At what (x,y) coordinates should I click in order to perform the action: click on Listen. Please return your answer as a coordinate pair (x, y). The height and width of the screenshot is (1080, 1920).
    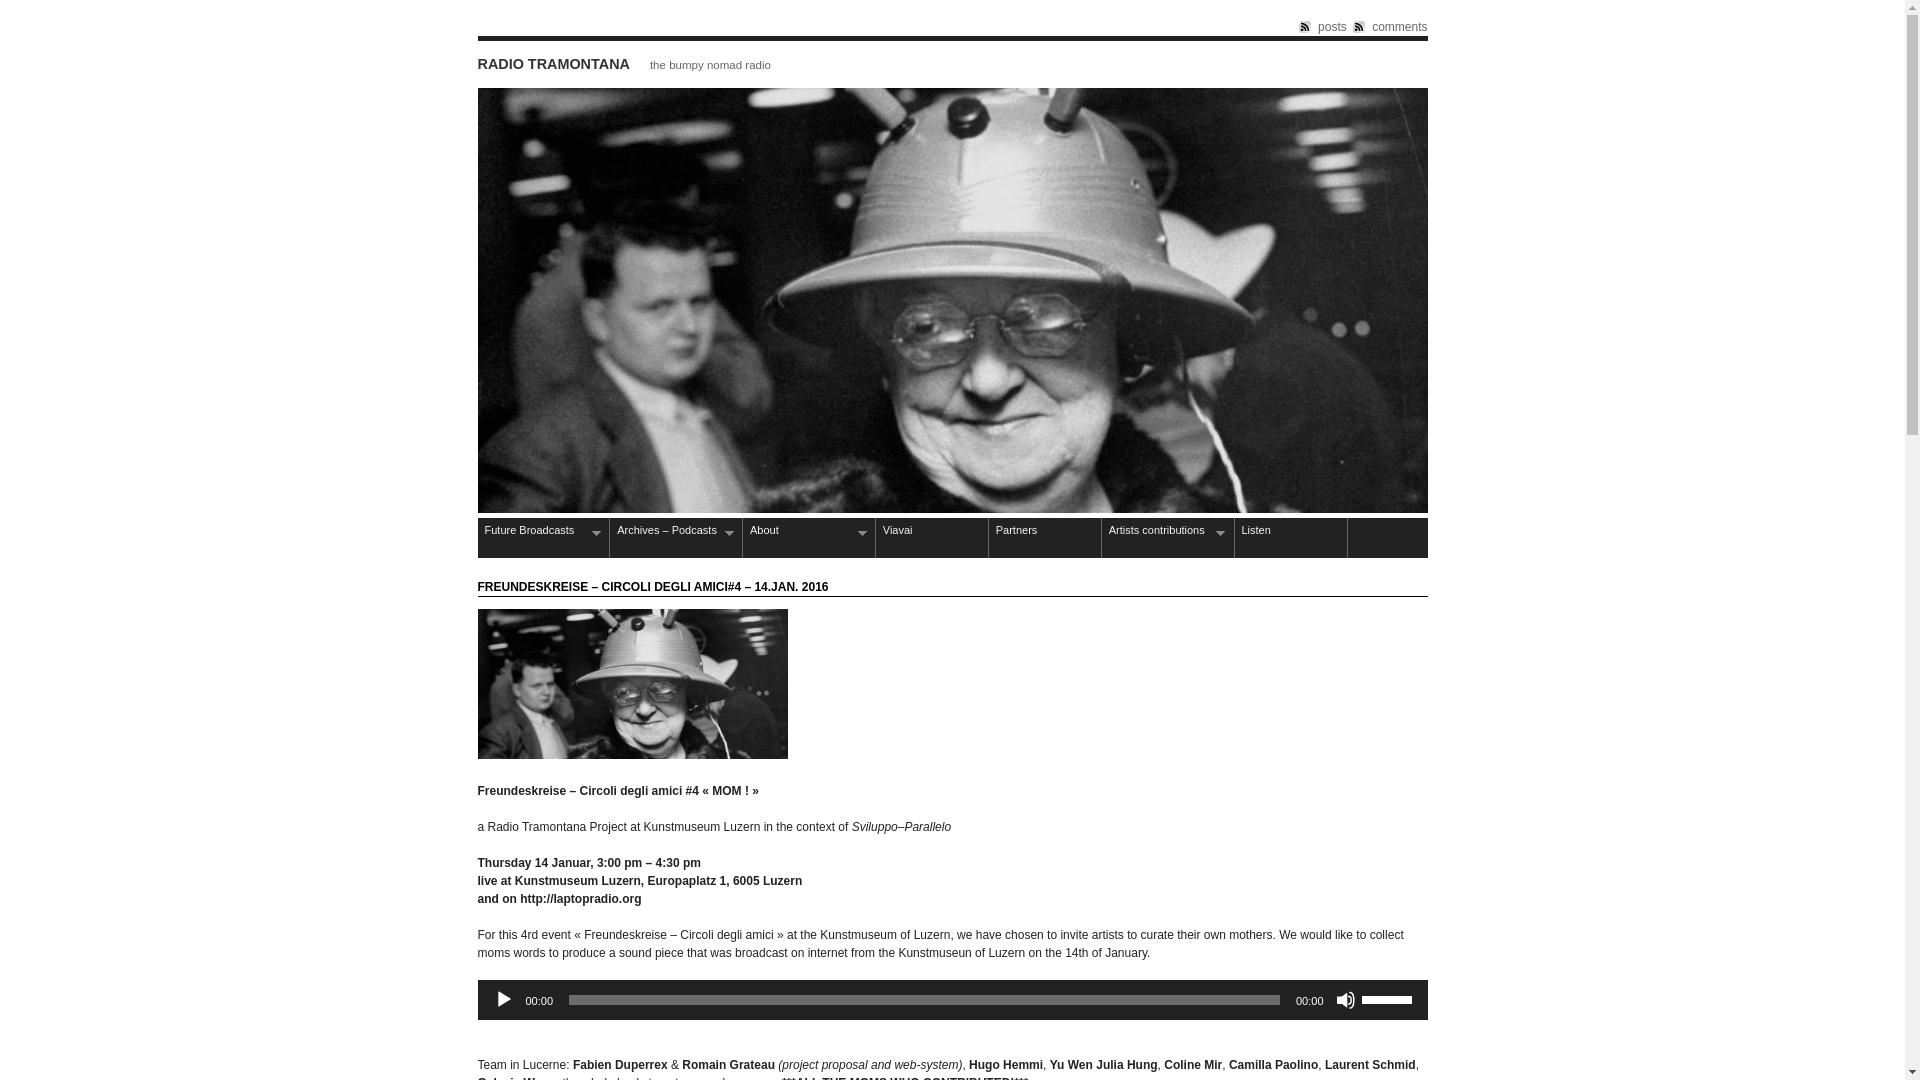
    Looking at the image, I should click on (1290, 538).